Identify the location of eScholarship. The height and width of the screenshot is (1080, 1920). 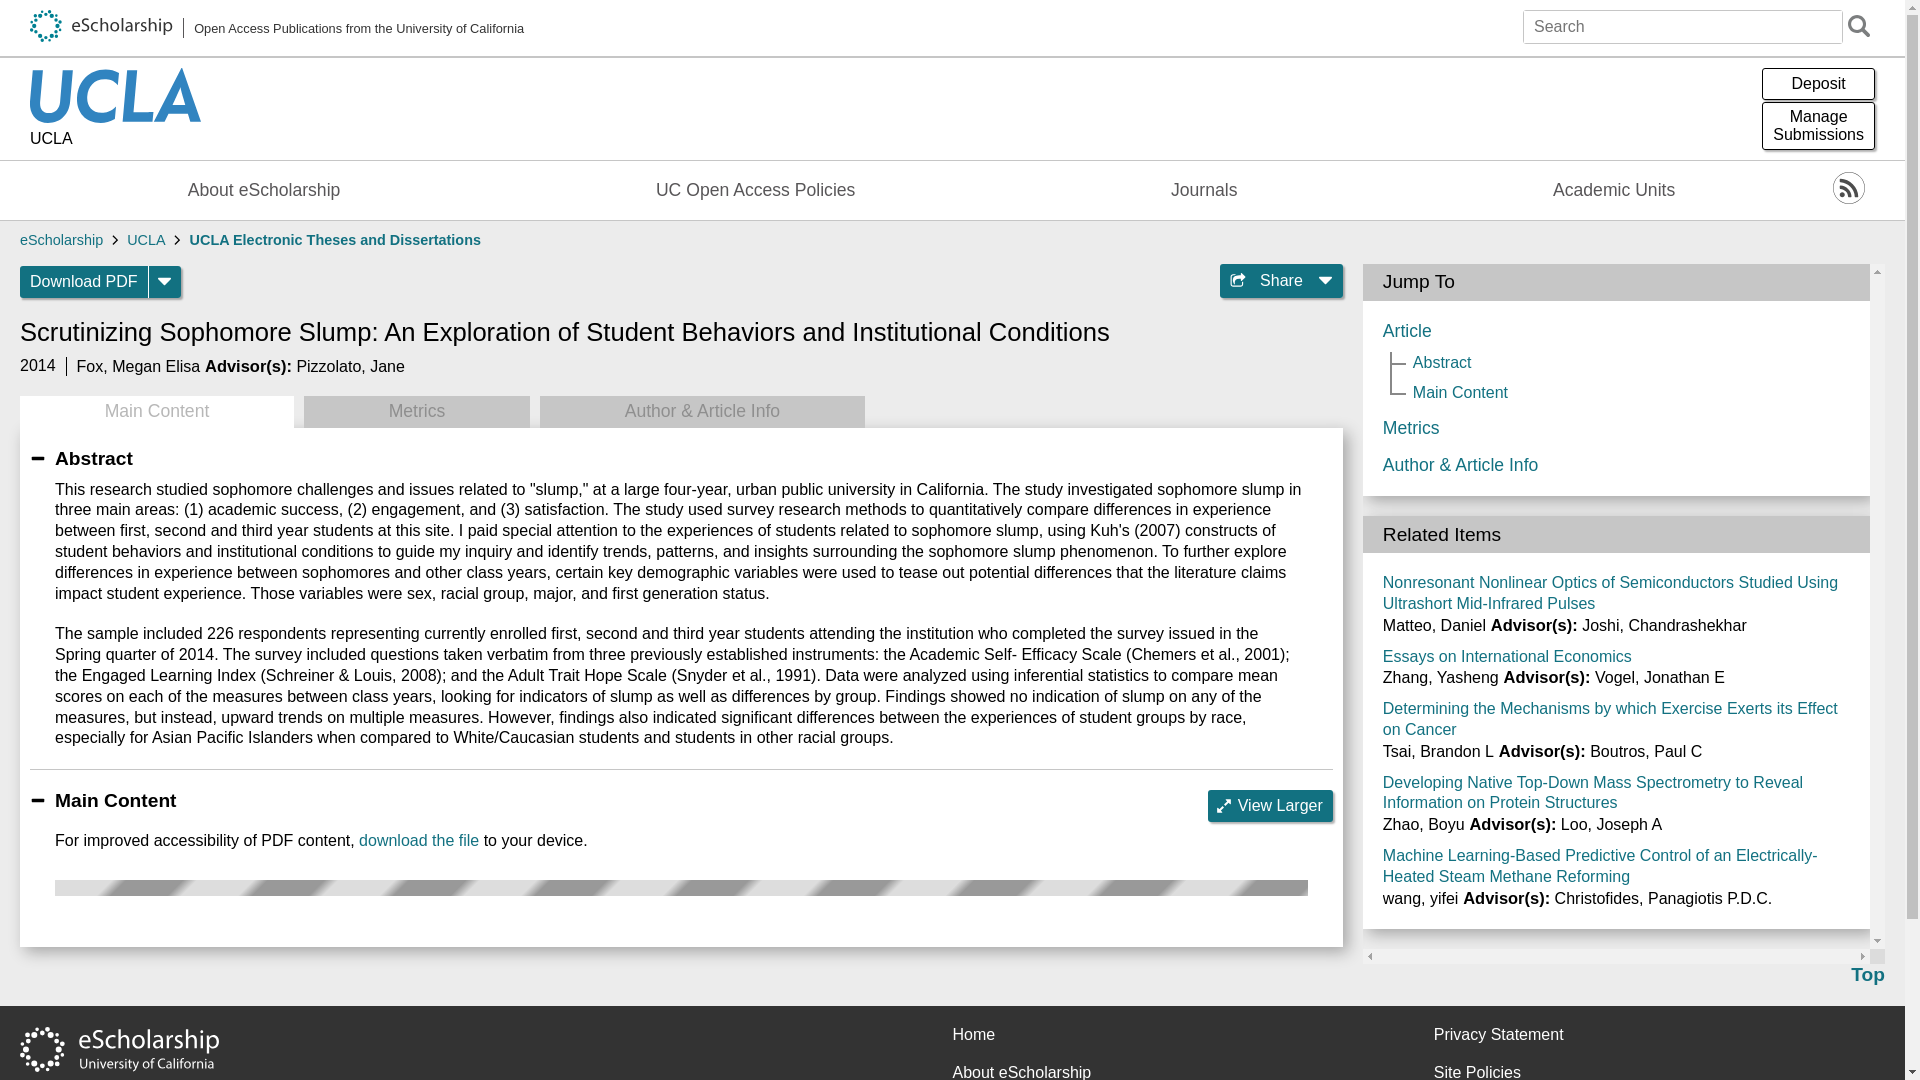
(61, 240).